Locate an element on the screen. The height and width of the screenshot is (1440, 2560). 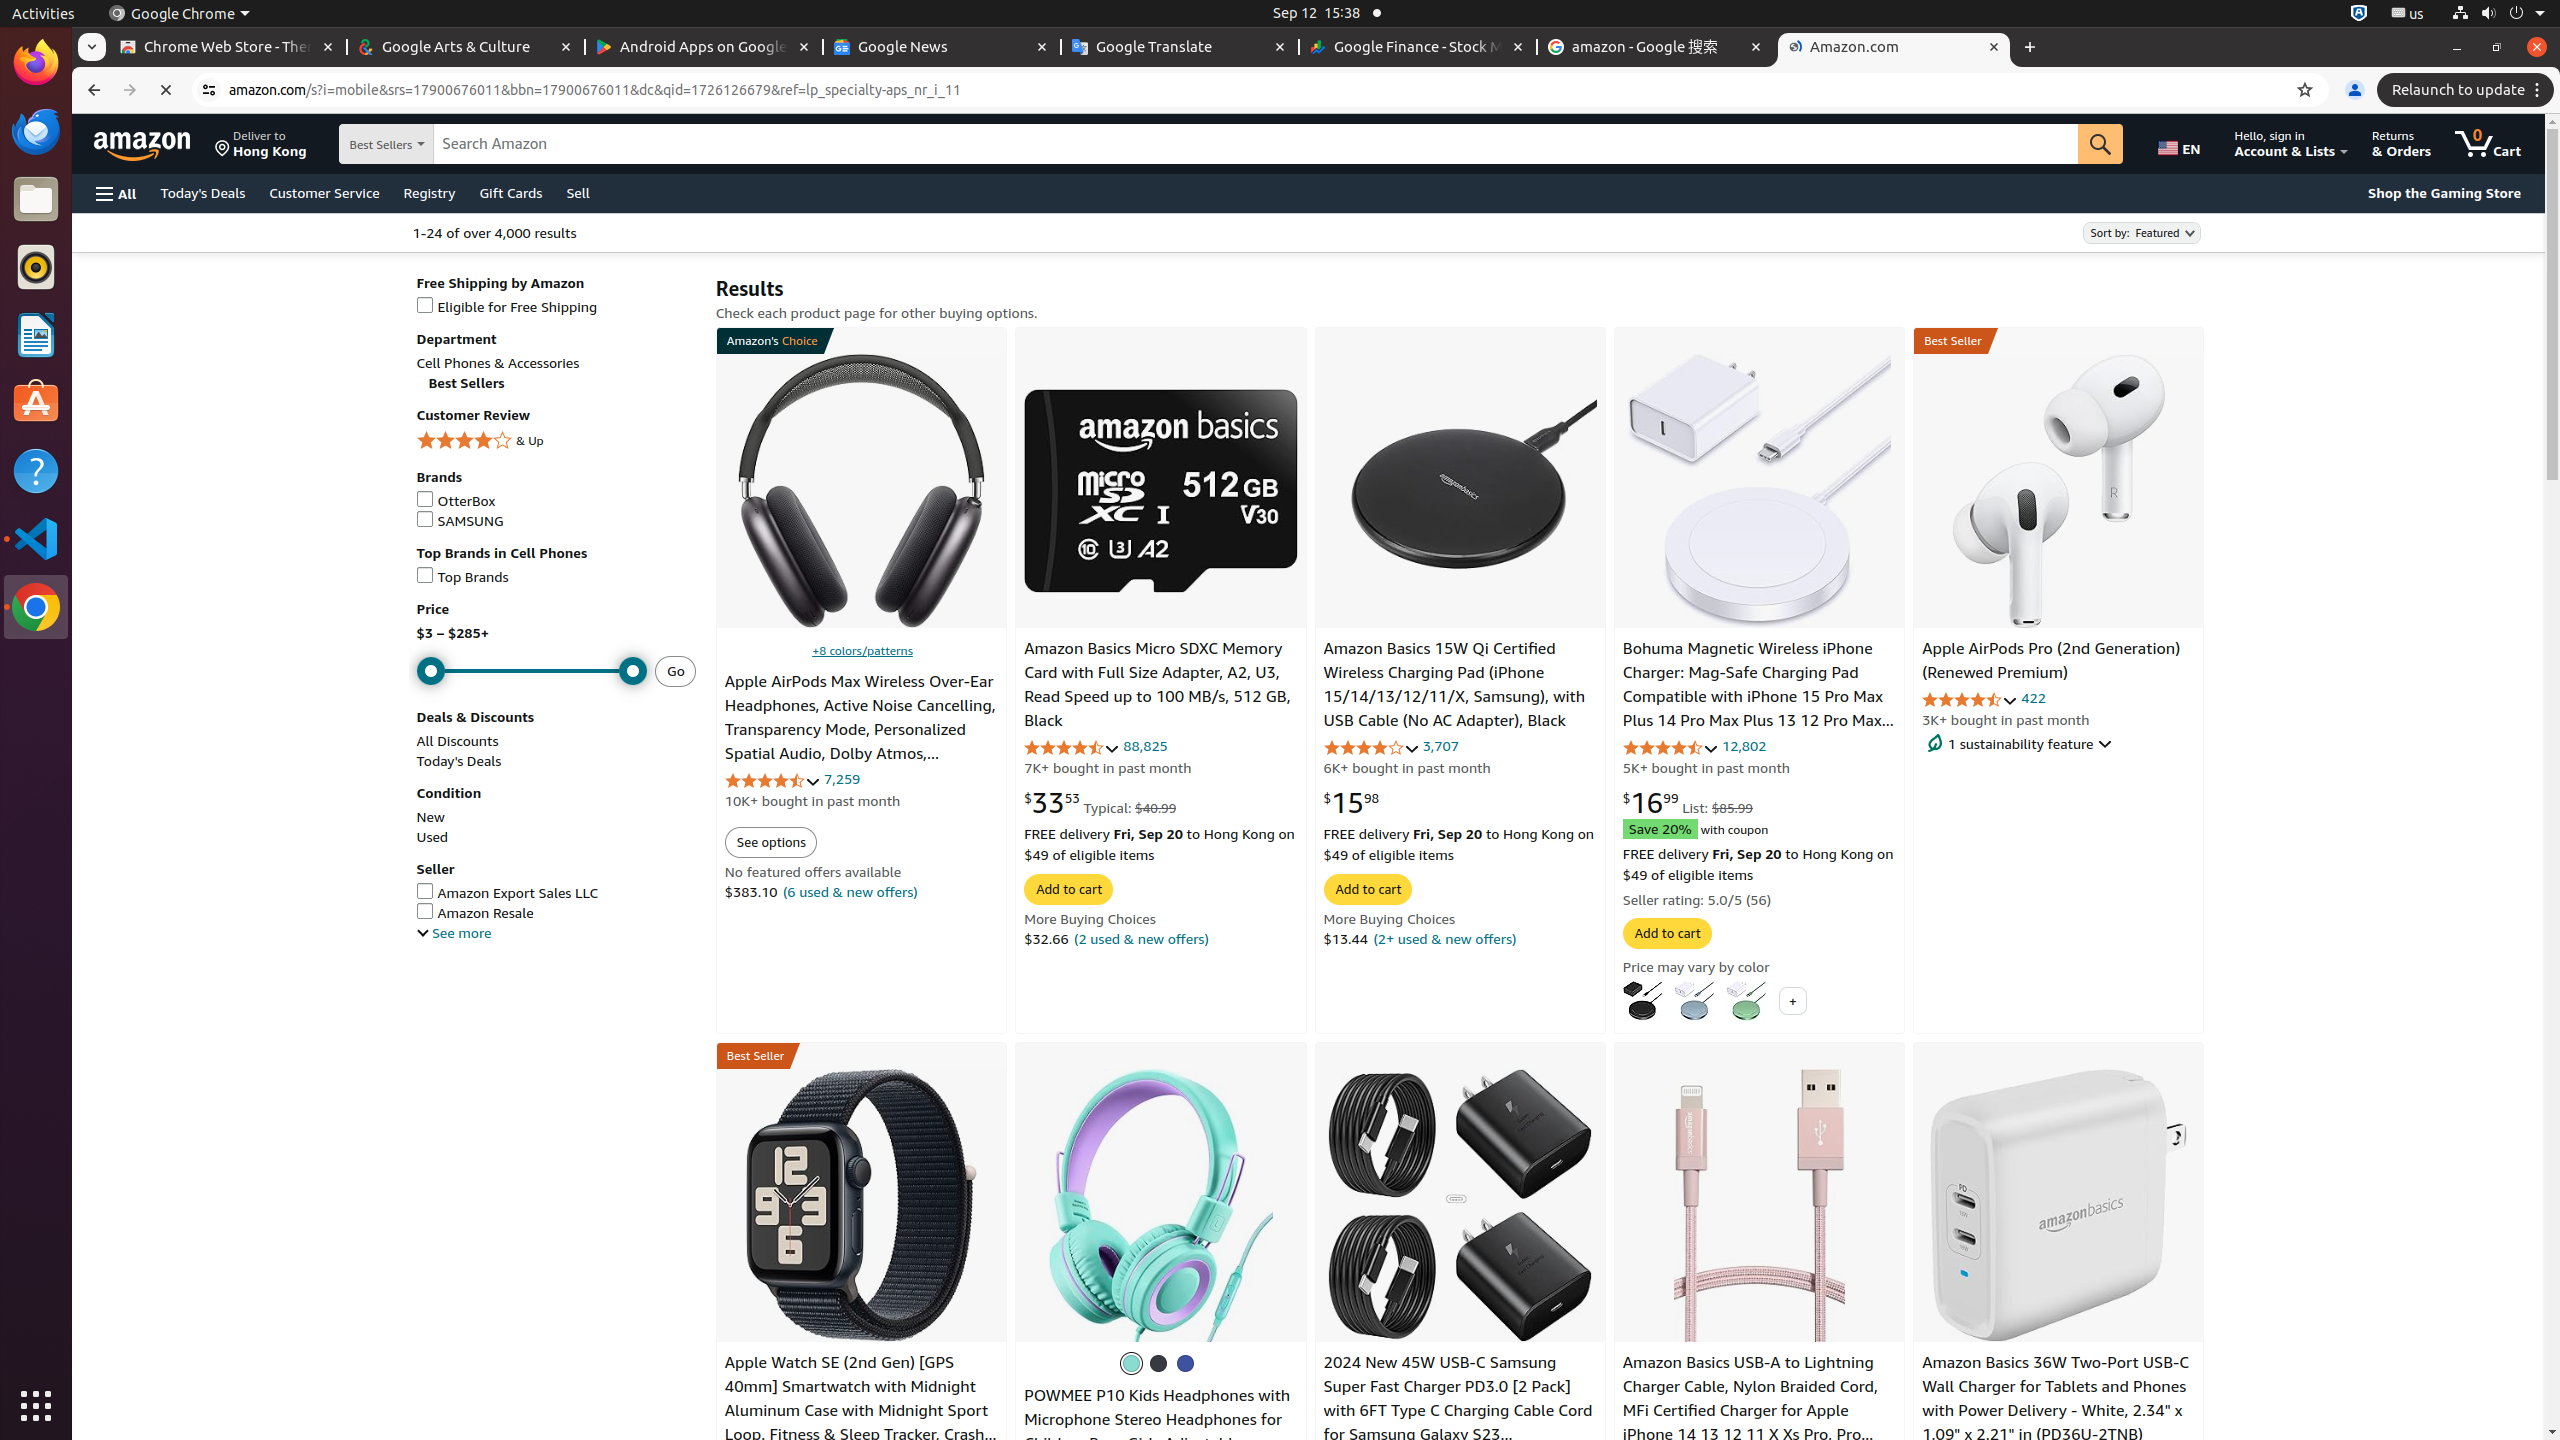
Deliver to Hong Kong is located at coordinates (261, 144).